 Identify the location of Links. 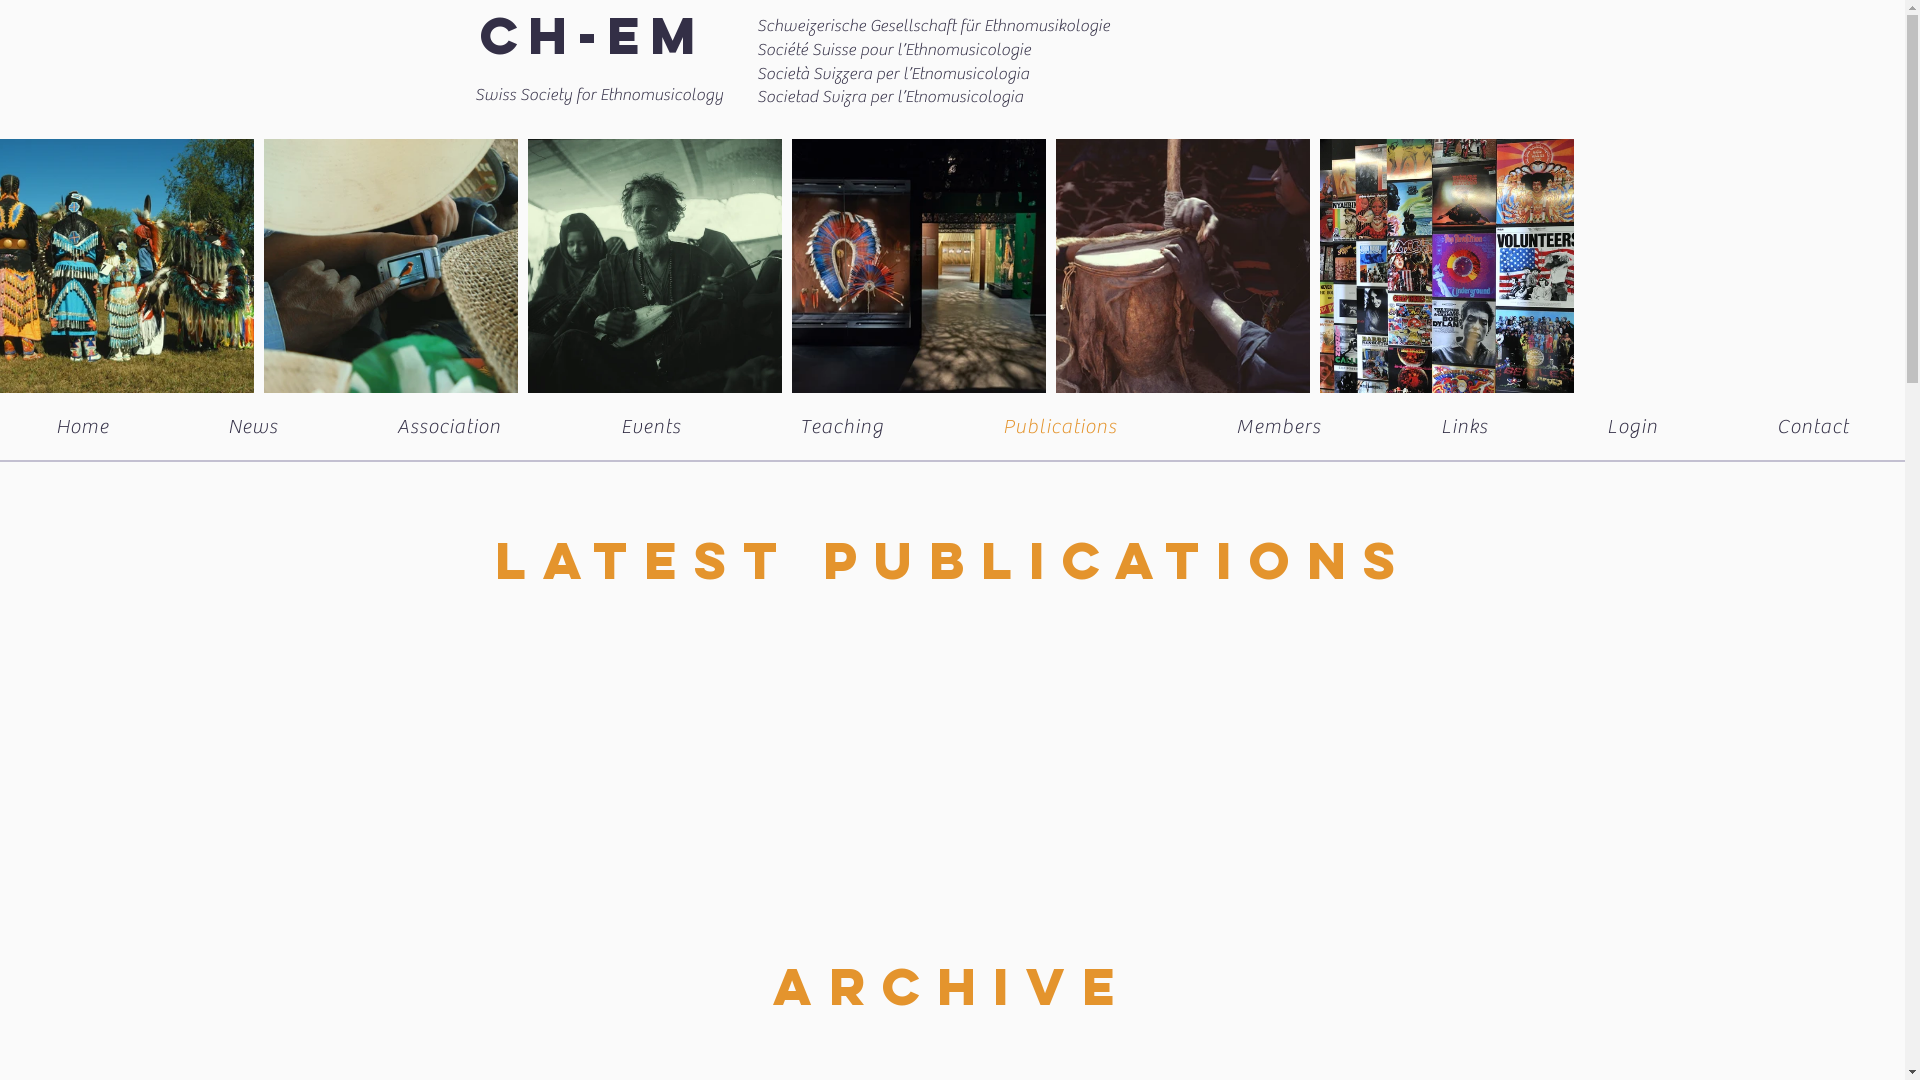
(1464, 426).